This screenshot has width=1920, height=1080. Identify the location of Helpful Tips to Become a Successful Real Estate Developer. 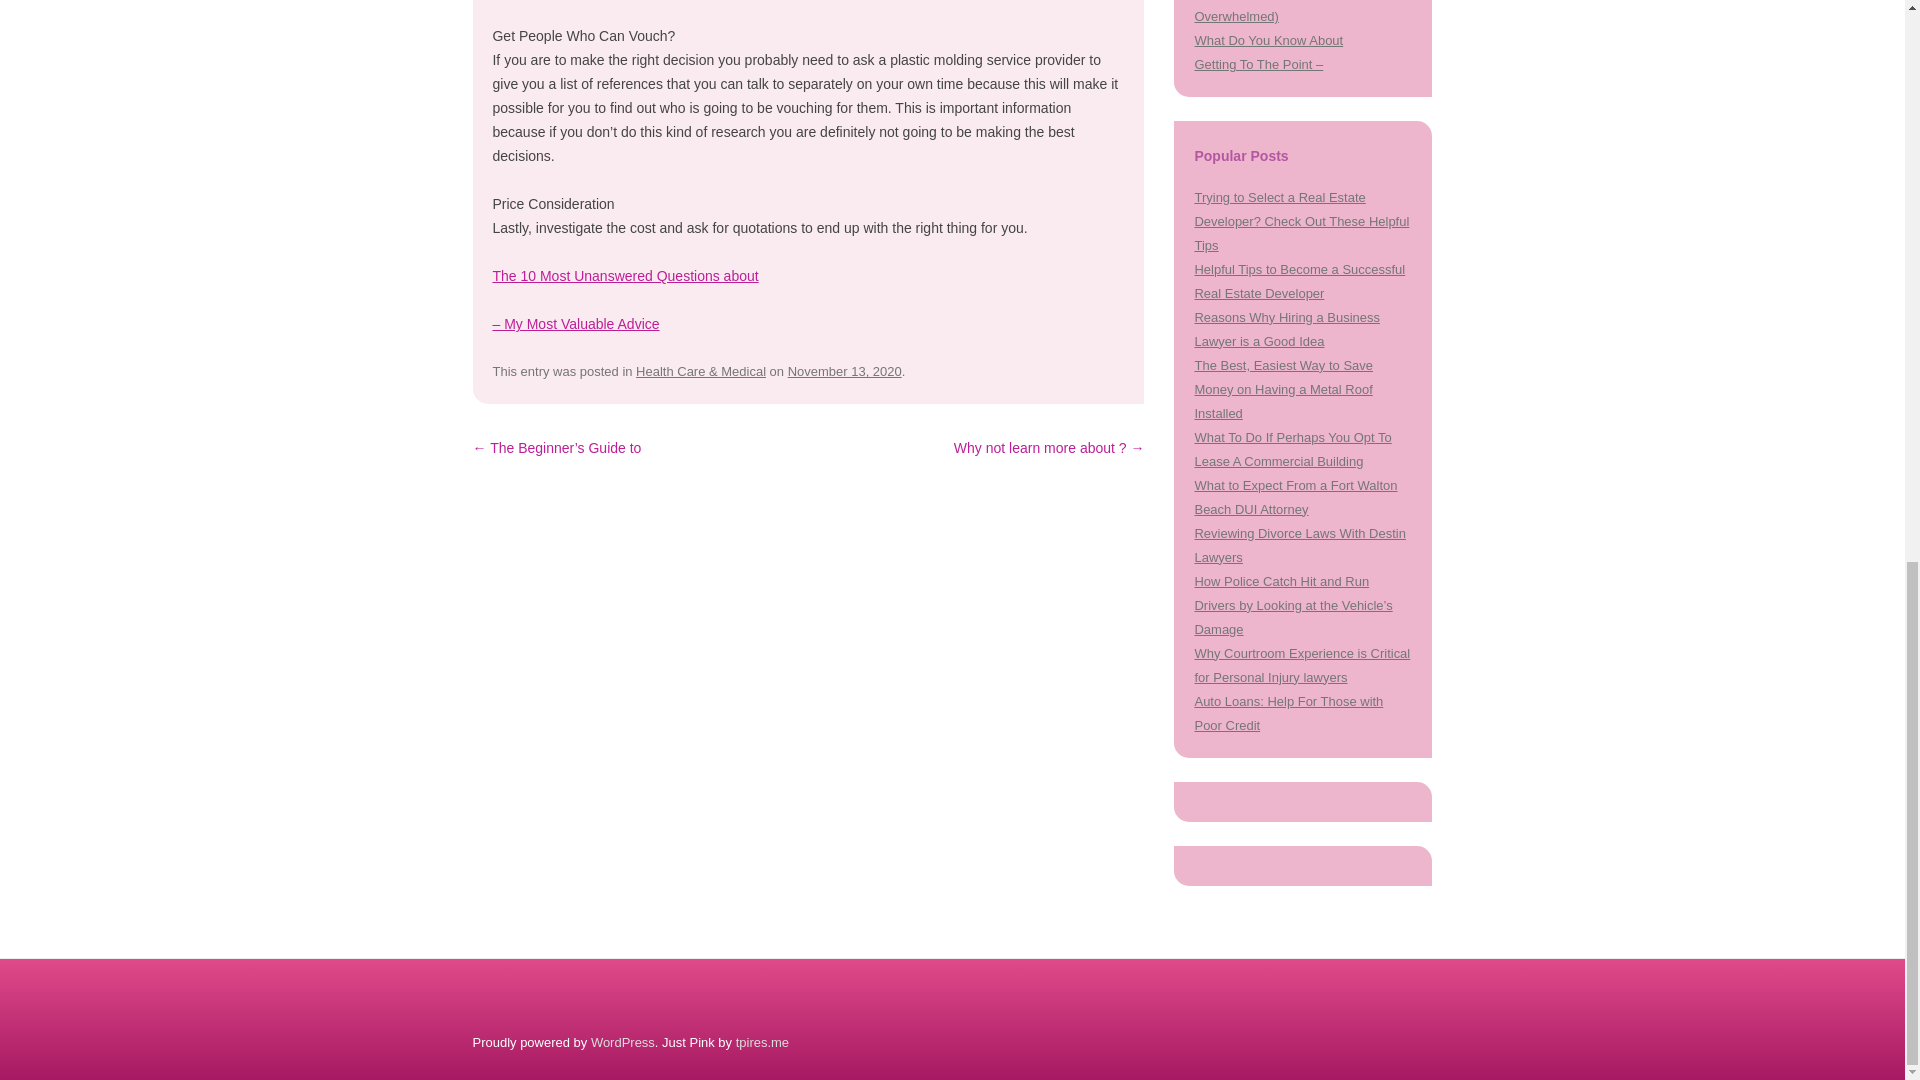
(1300, 282).